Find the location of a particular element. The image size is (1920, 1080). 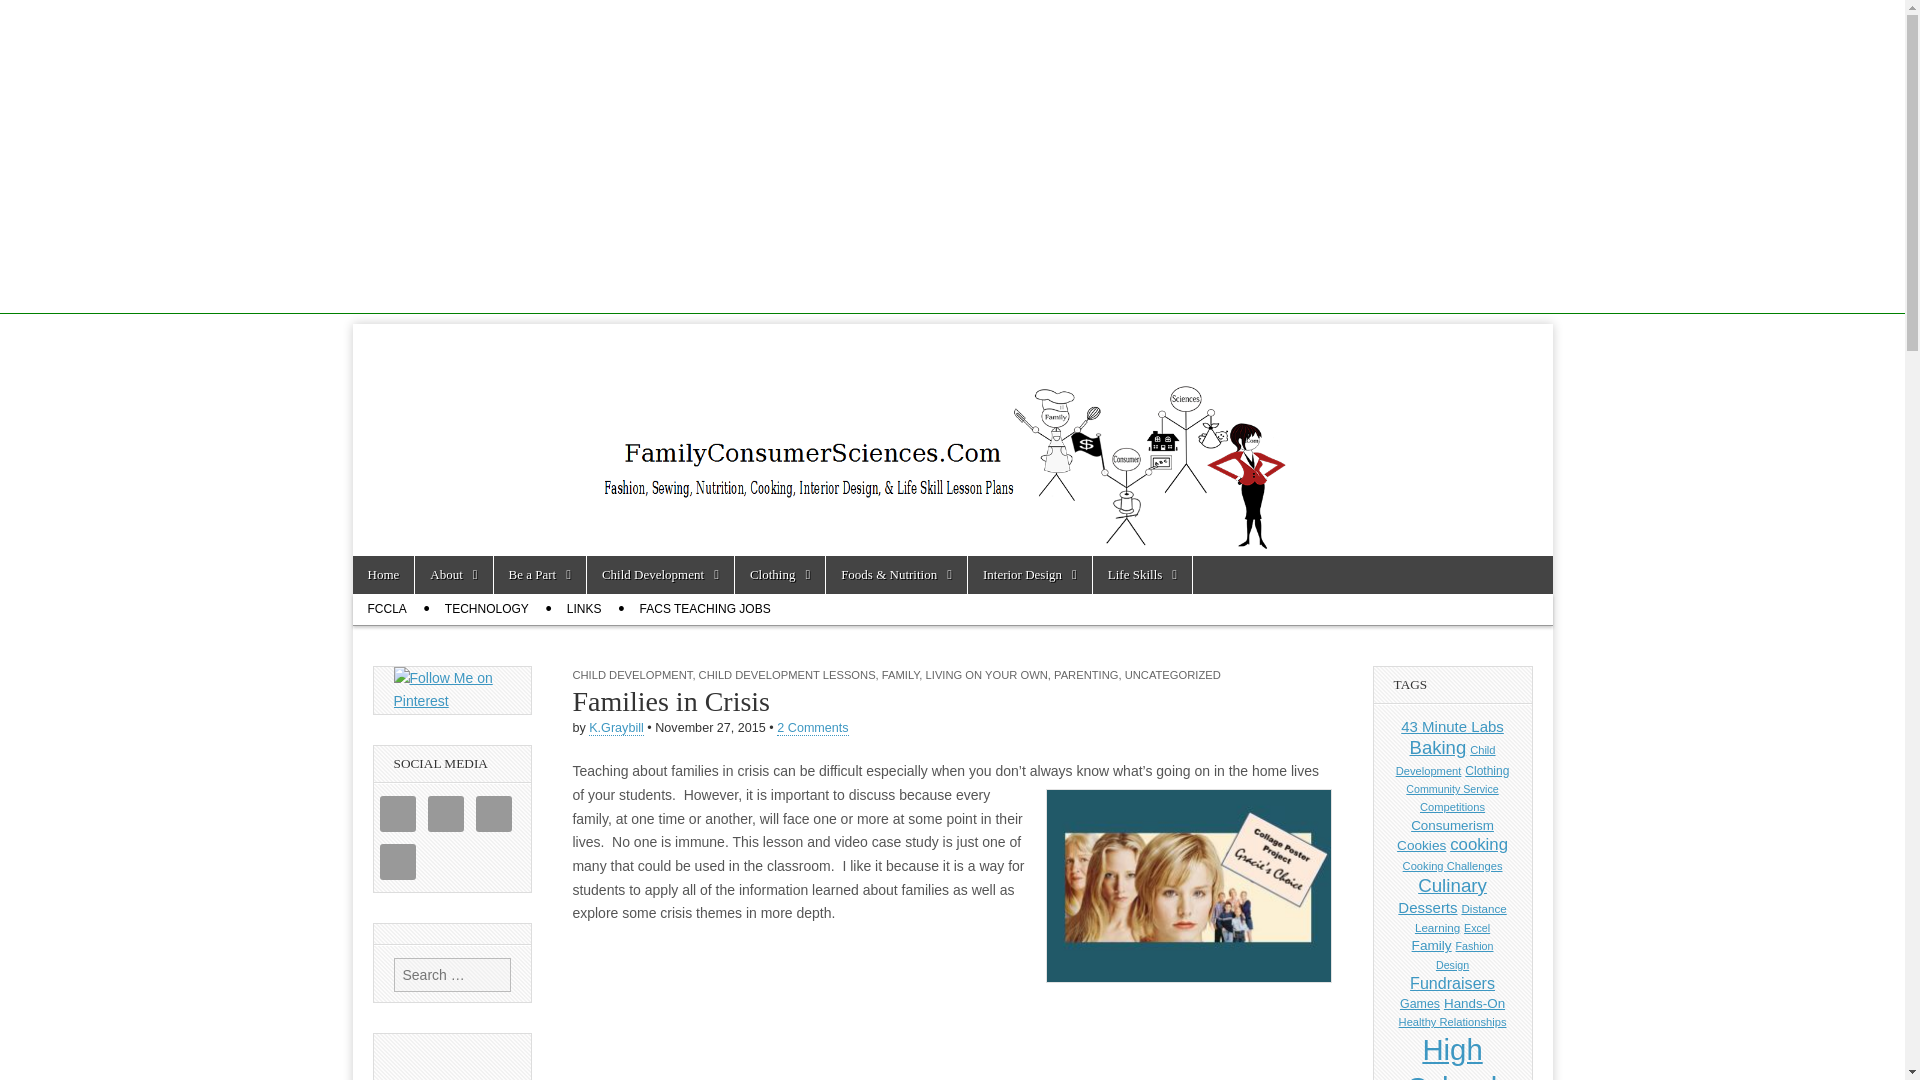

Be a Part is located at coordinates (539, 575).